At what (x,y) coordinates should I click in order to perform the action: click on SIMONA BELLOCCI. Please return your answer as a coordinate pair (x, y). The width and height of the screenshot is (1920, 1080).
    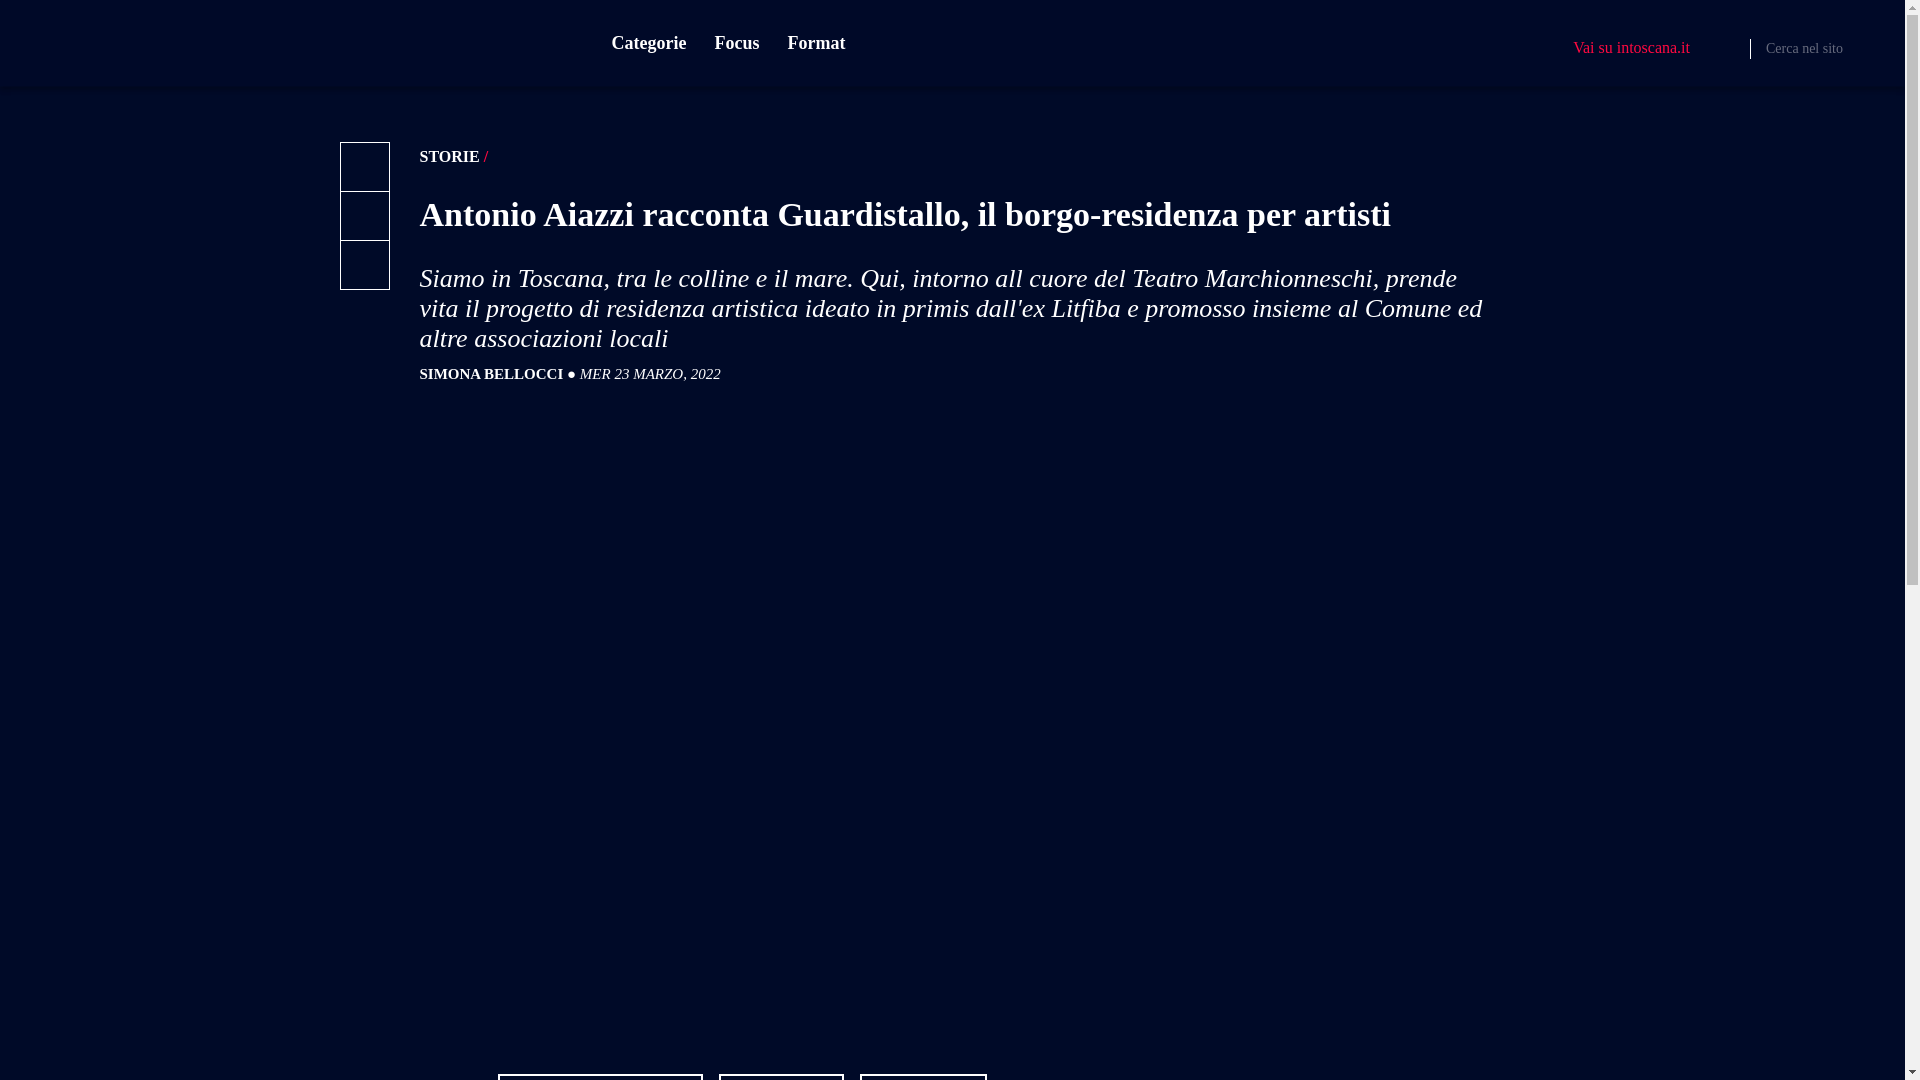
    Looking at the image, I should click on (492, 374).